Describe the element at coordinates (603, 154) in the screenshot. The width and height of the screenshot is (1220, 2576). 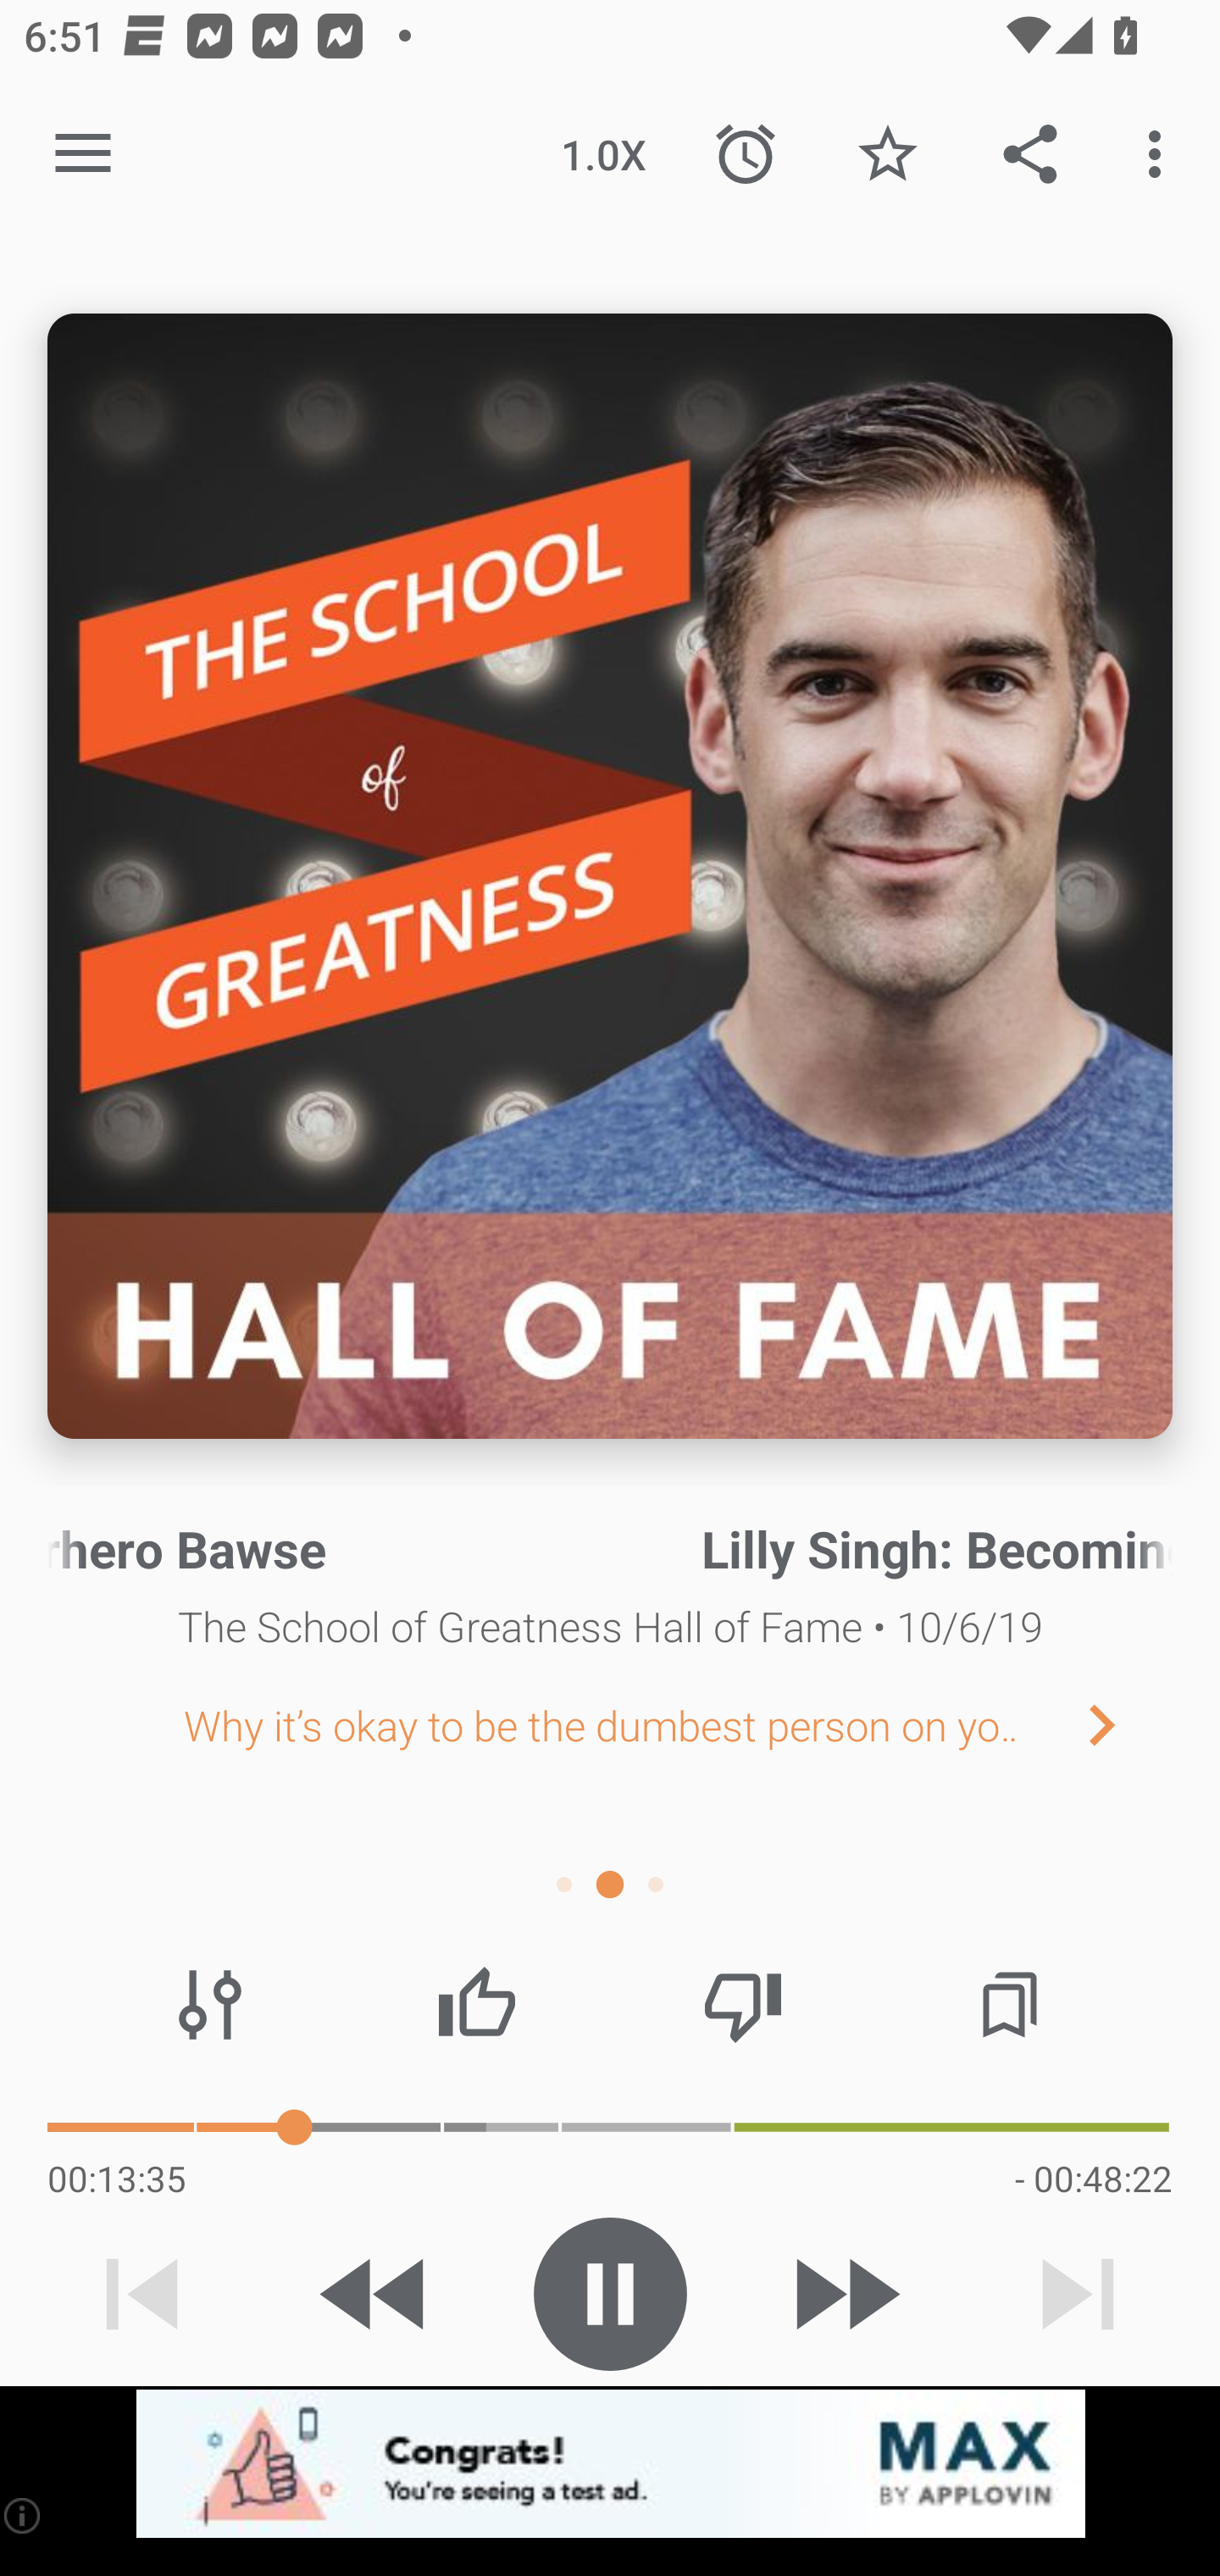
I see `1.0X` at that location.